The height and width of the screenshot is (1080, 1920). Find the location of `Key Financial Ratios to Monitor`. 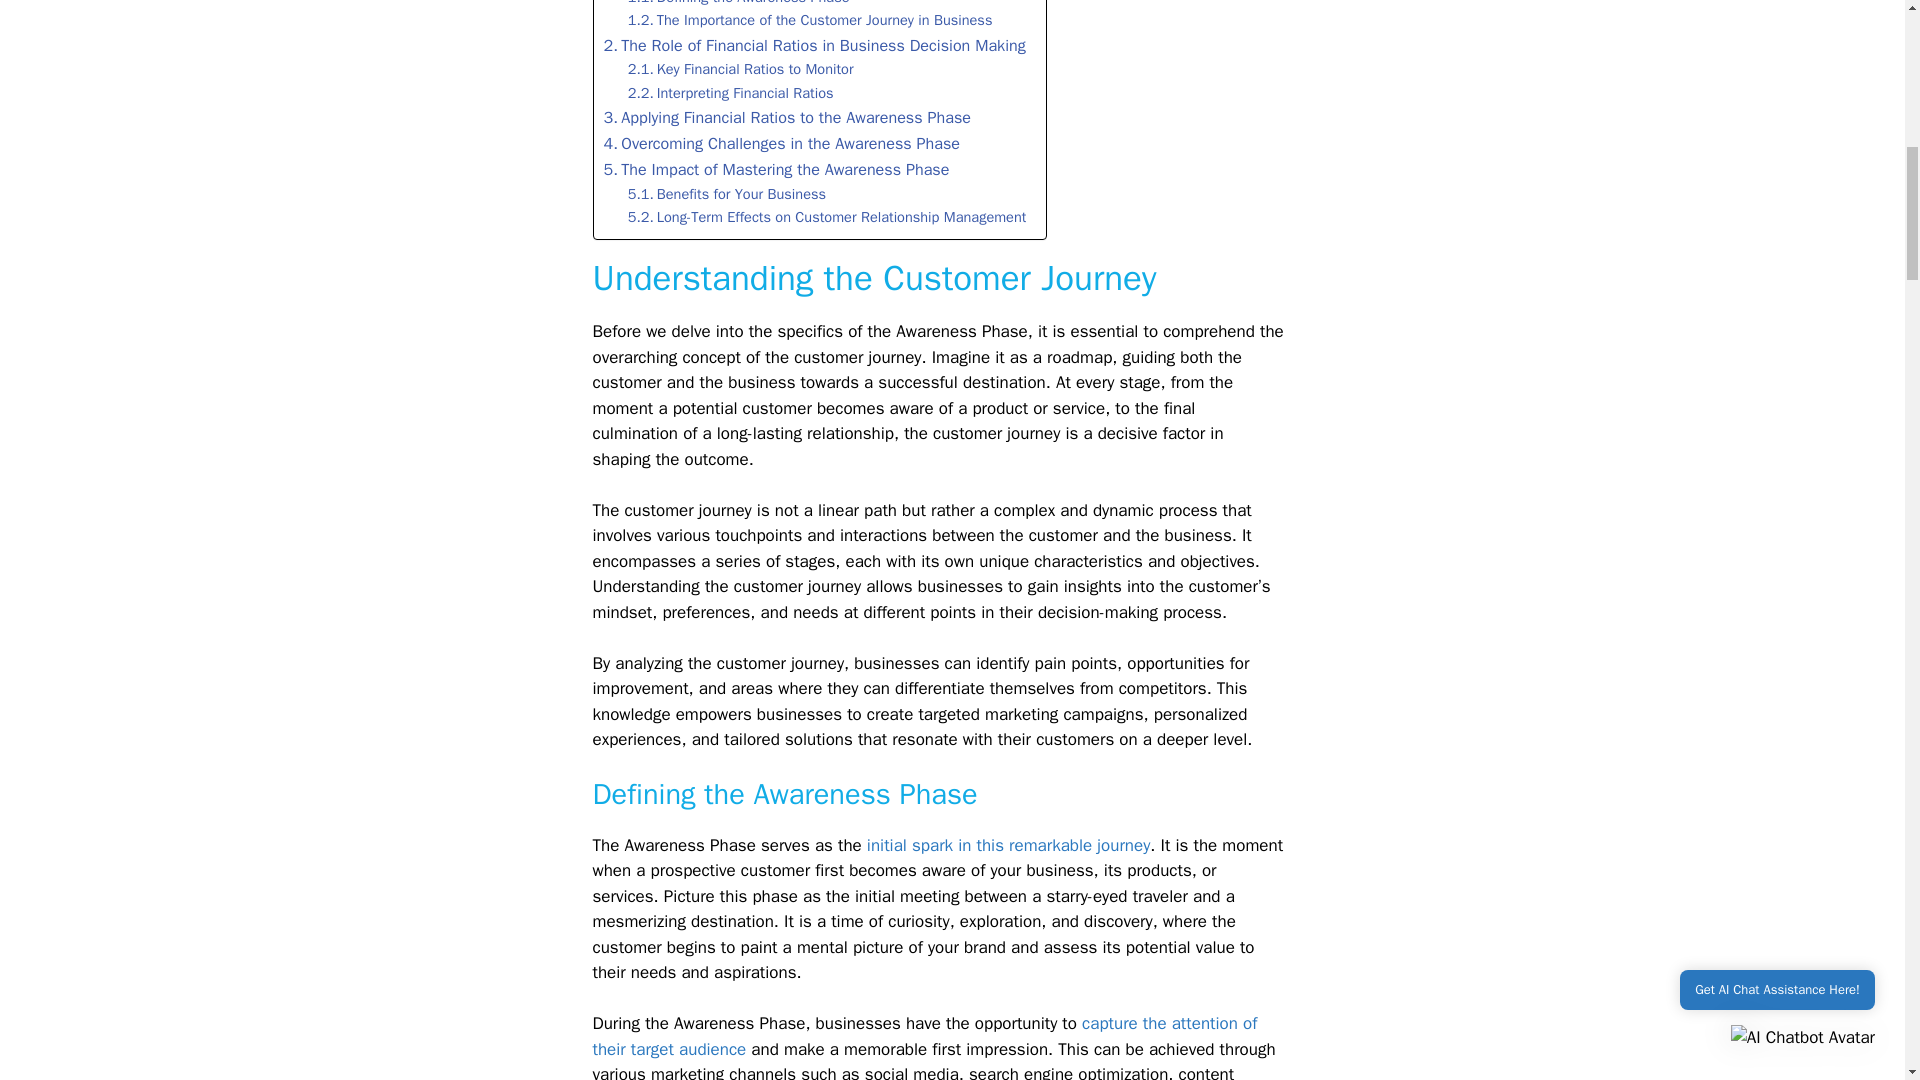

Key Financial Ratios to Monitor is located at coordinates (740, 70).